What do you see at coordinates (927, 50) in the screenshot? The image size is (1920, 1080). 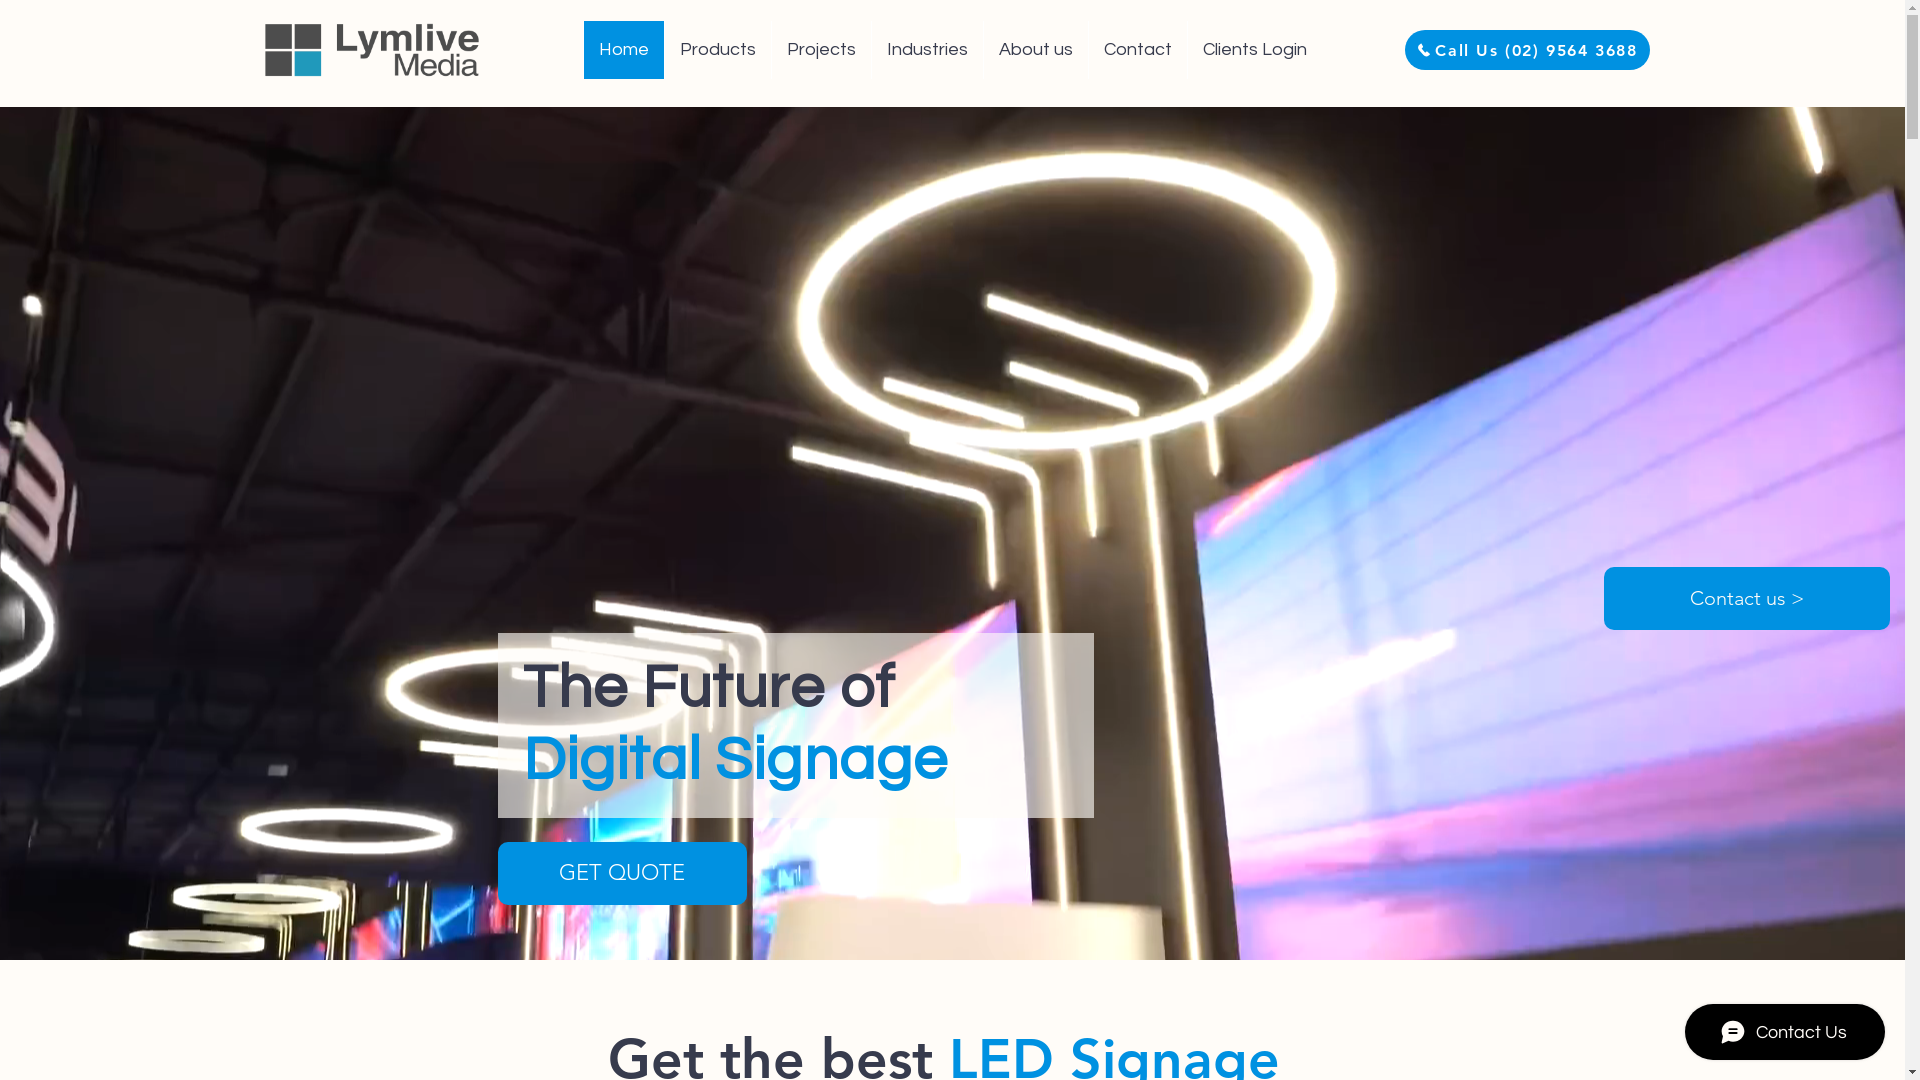 I see `Industries` at bounding box center [927, 50].